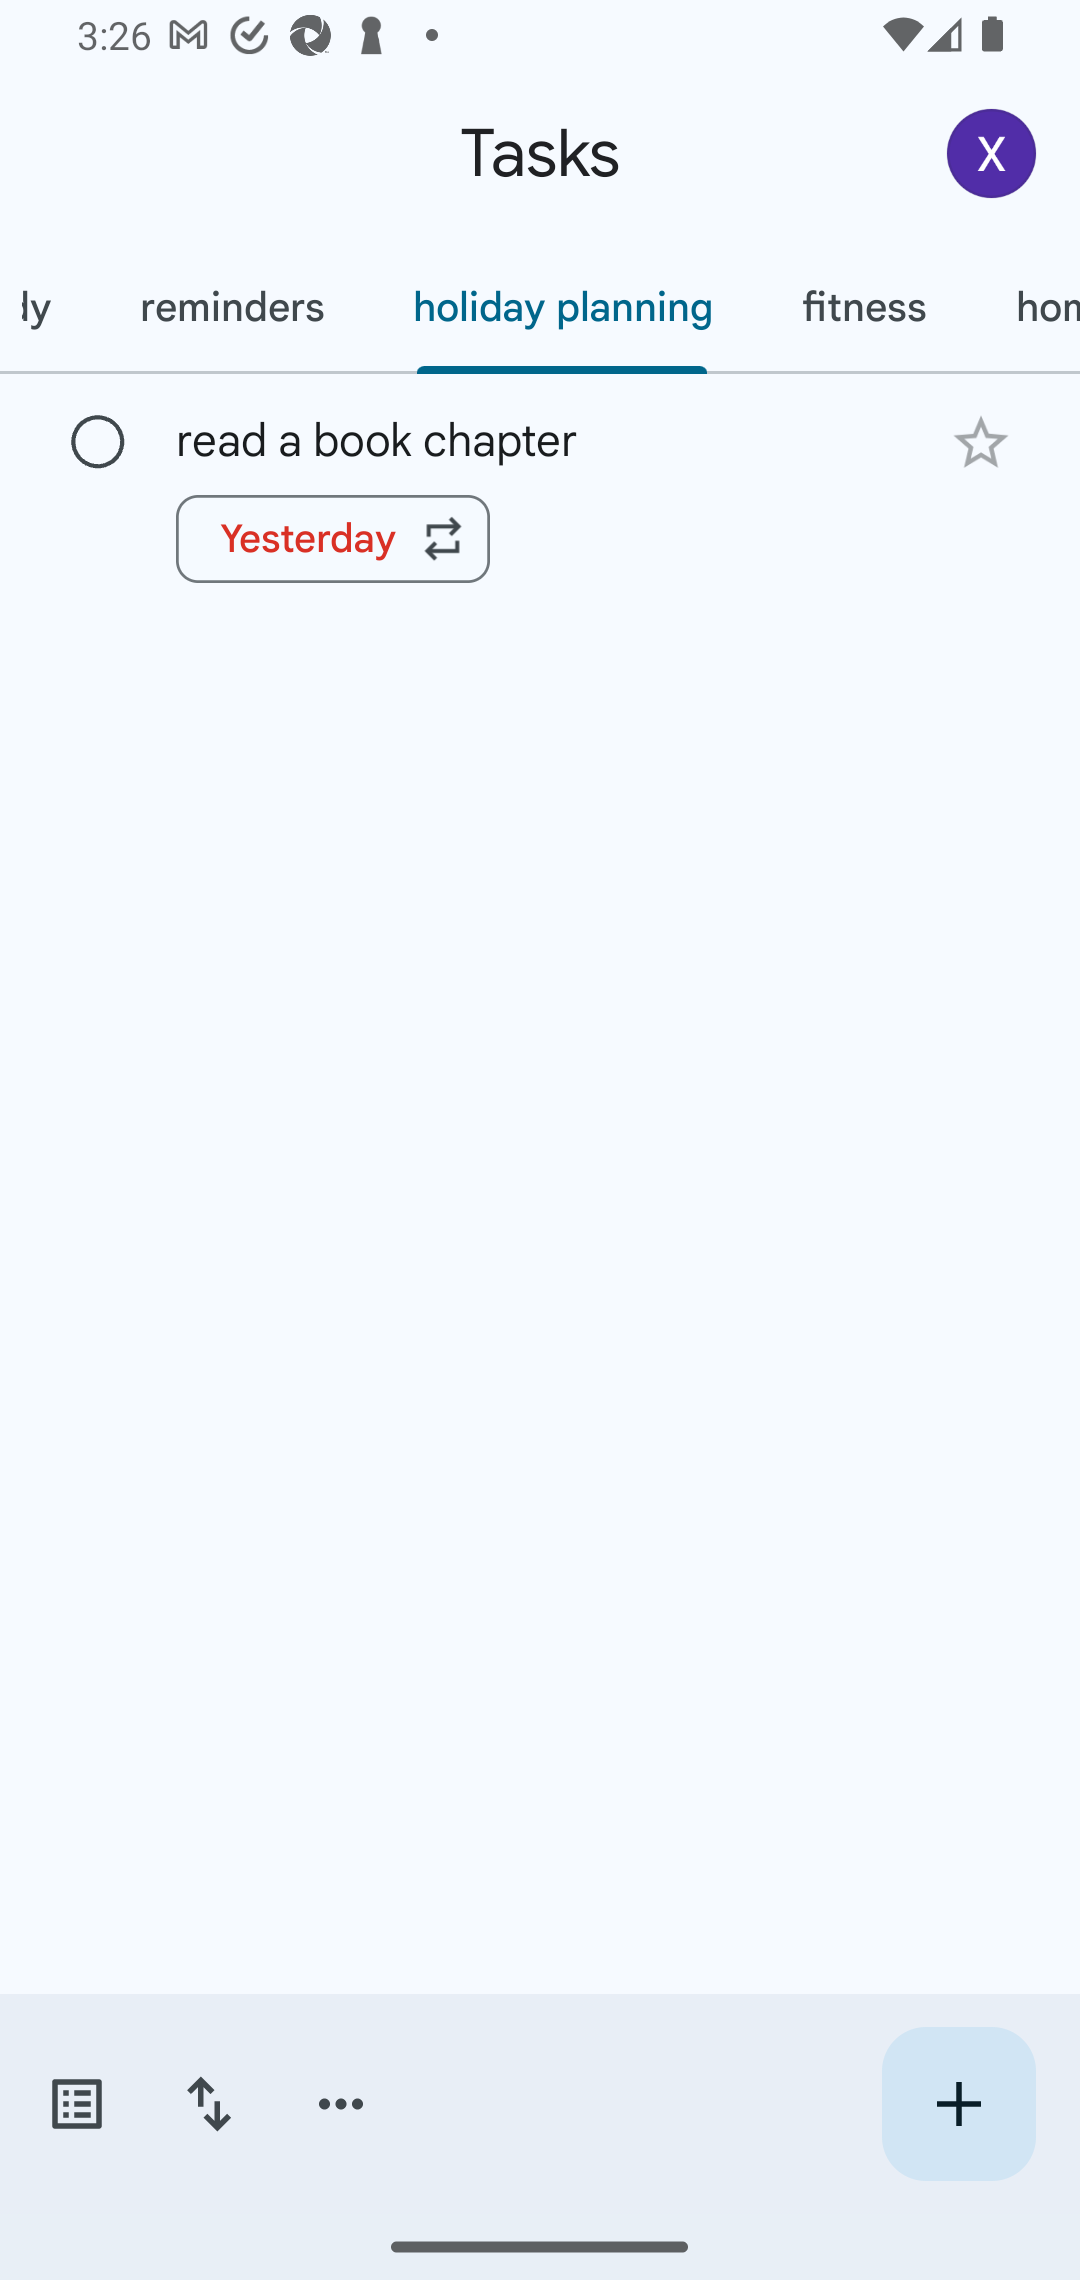 The image size is (1080, 2280). I want to click on Change sort order, so click(208, 2104).